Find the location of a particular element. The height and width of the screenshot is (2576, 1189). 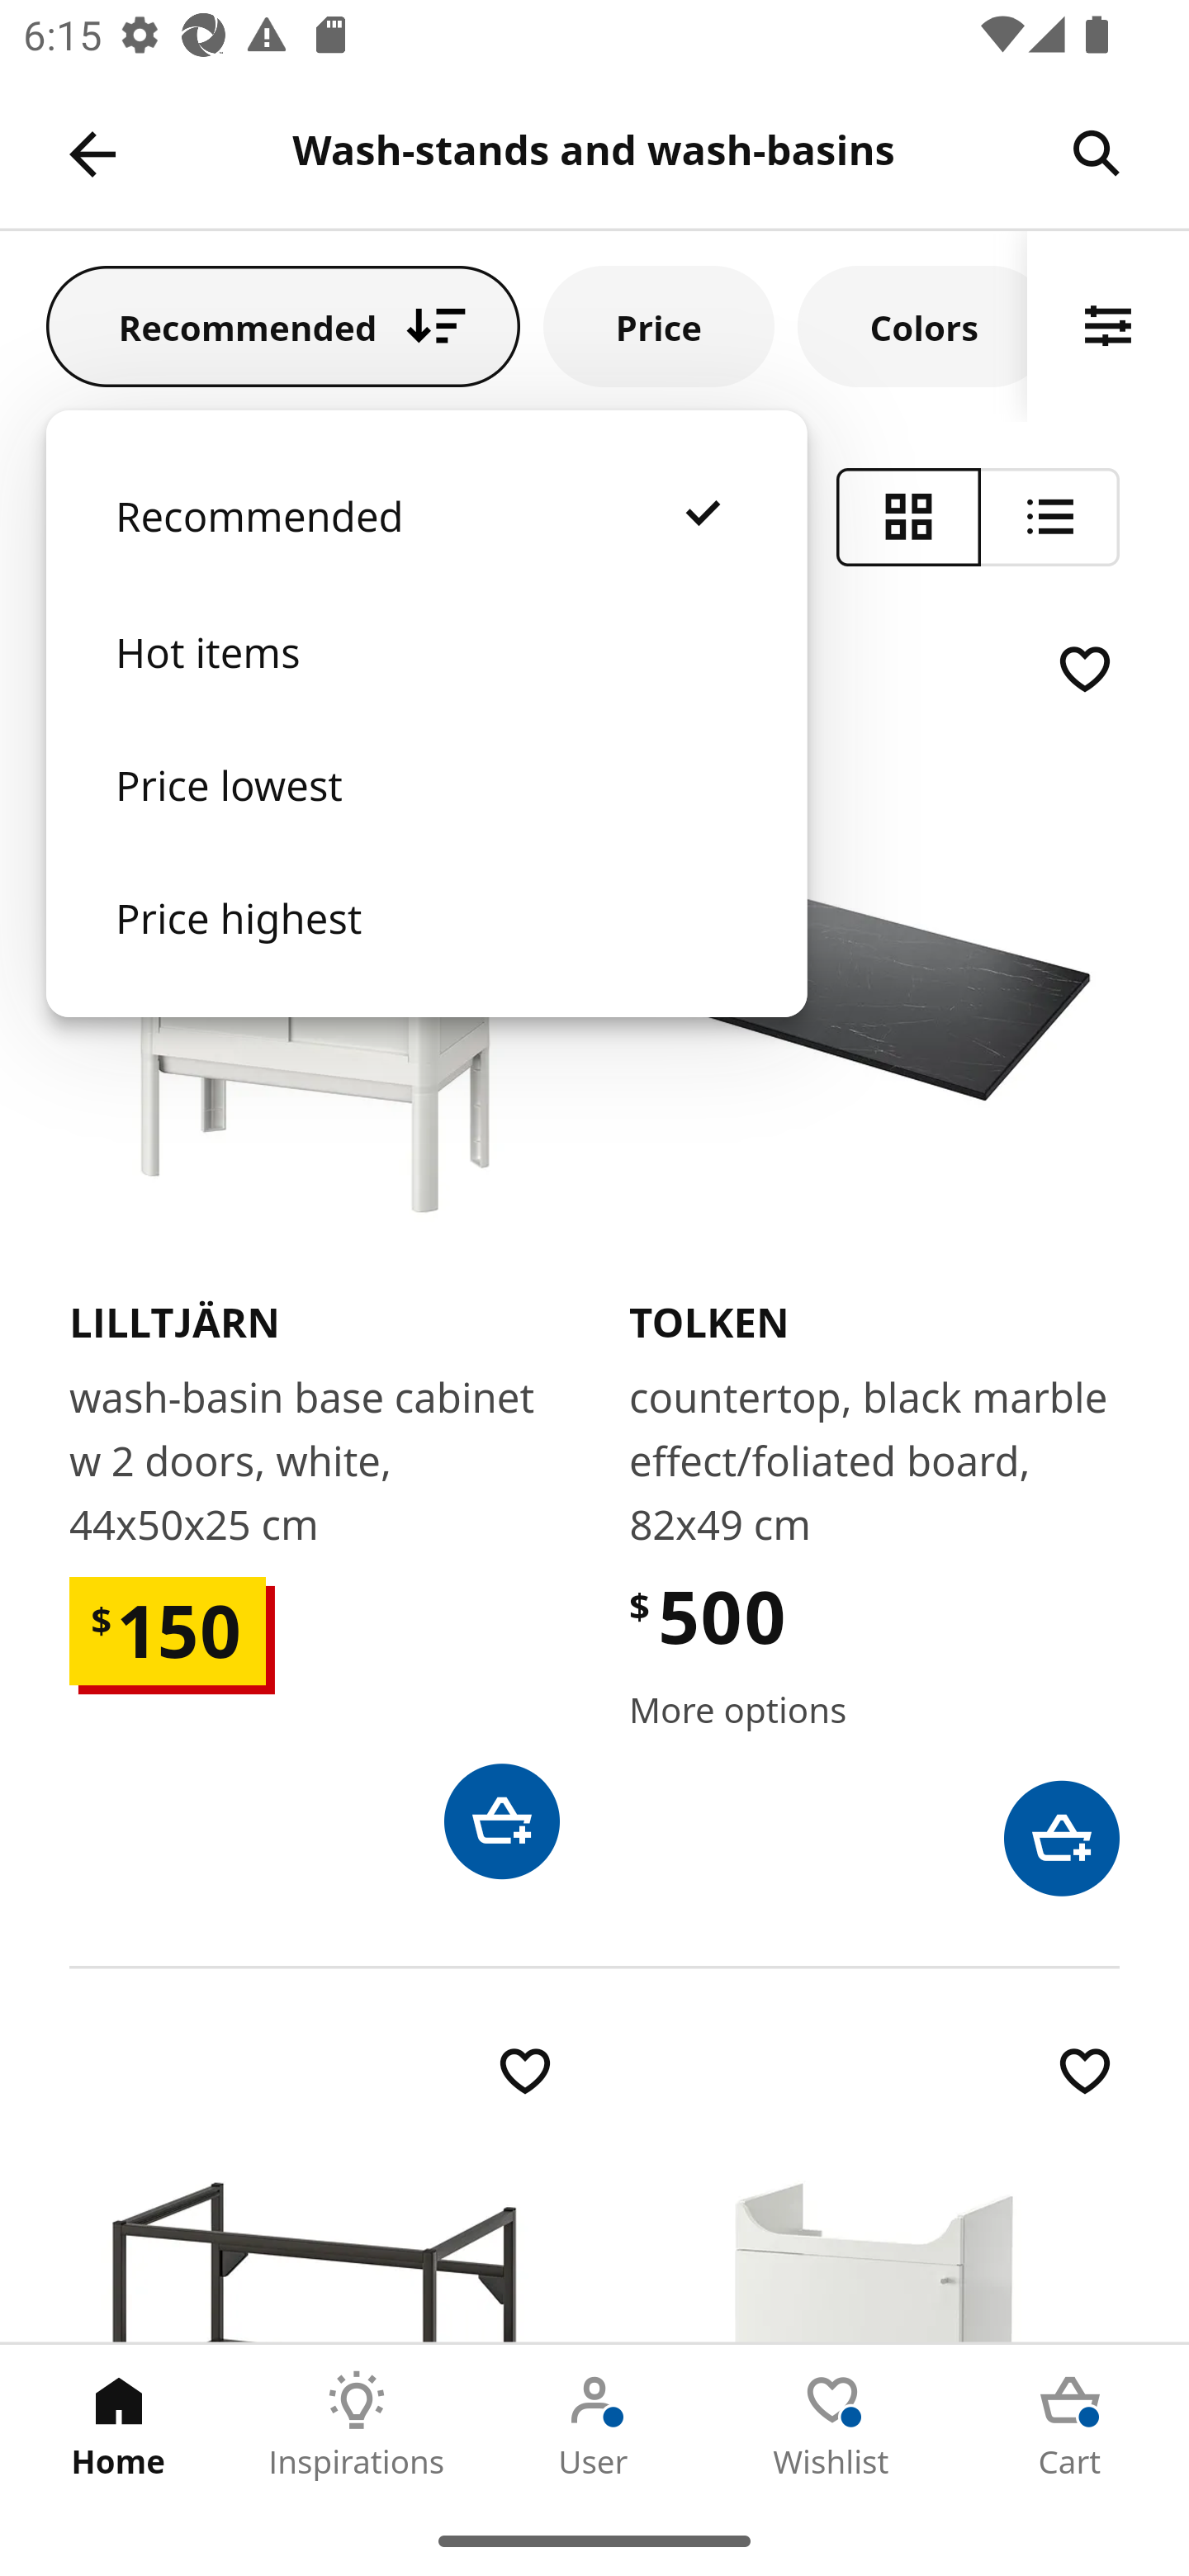

Recommended is located at coordinates (426, 548).